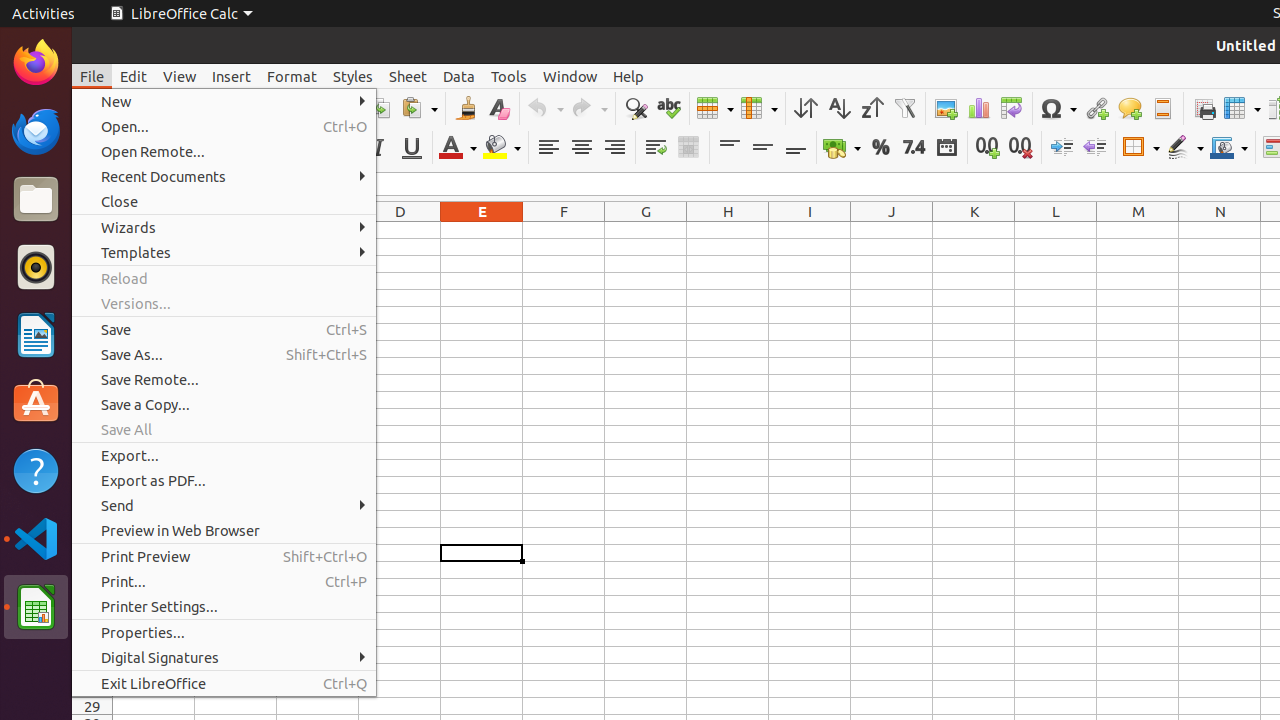 This screenshot has height=720, width=1280. I want to click on Hyperlink, so click(1096, 108).